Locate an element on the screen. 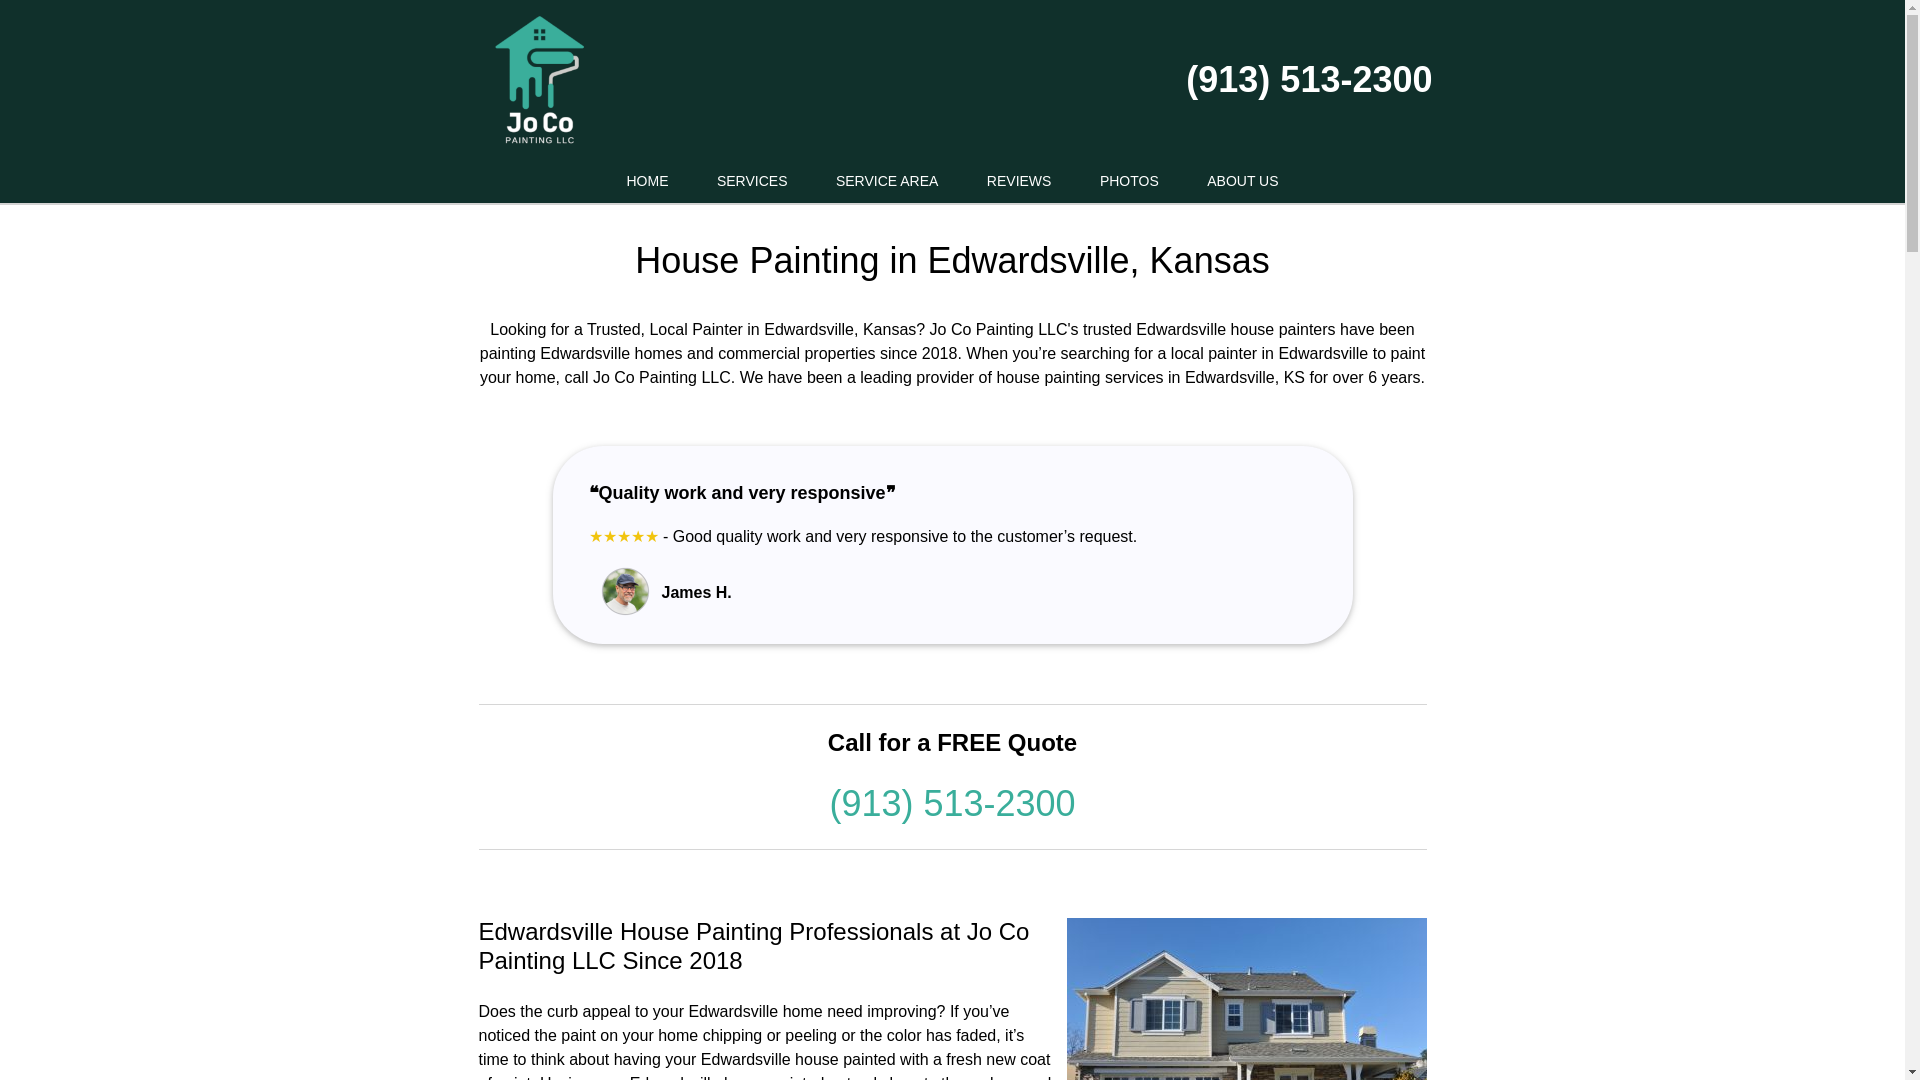 Image resolution: width=1920 pixels, height=1080 pixels. ABOUT US is located at coordinates (1242, 181).